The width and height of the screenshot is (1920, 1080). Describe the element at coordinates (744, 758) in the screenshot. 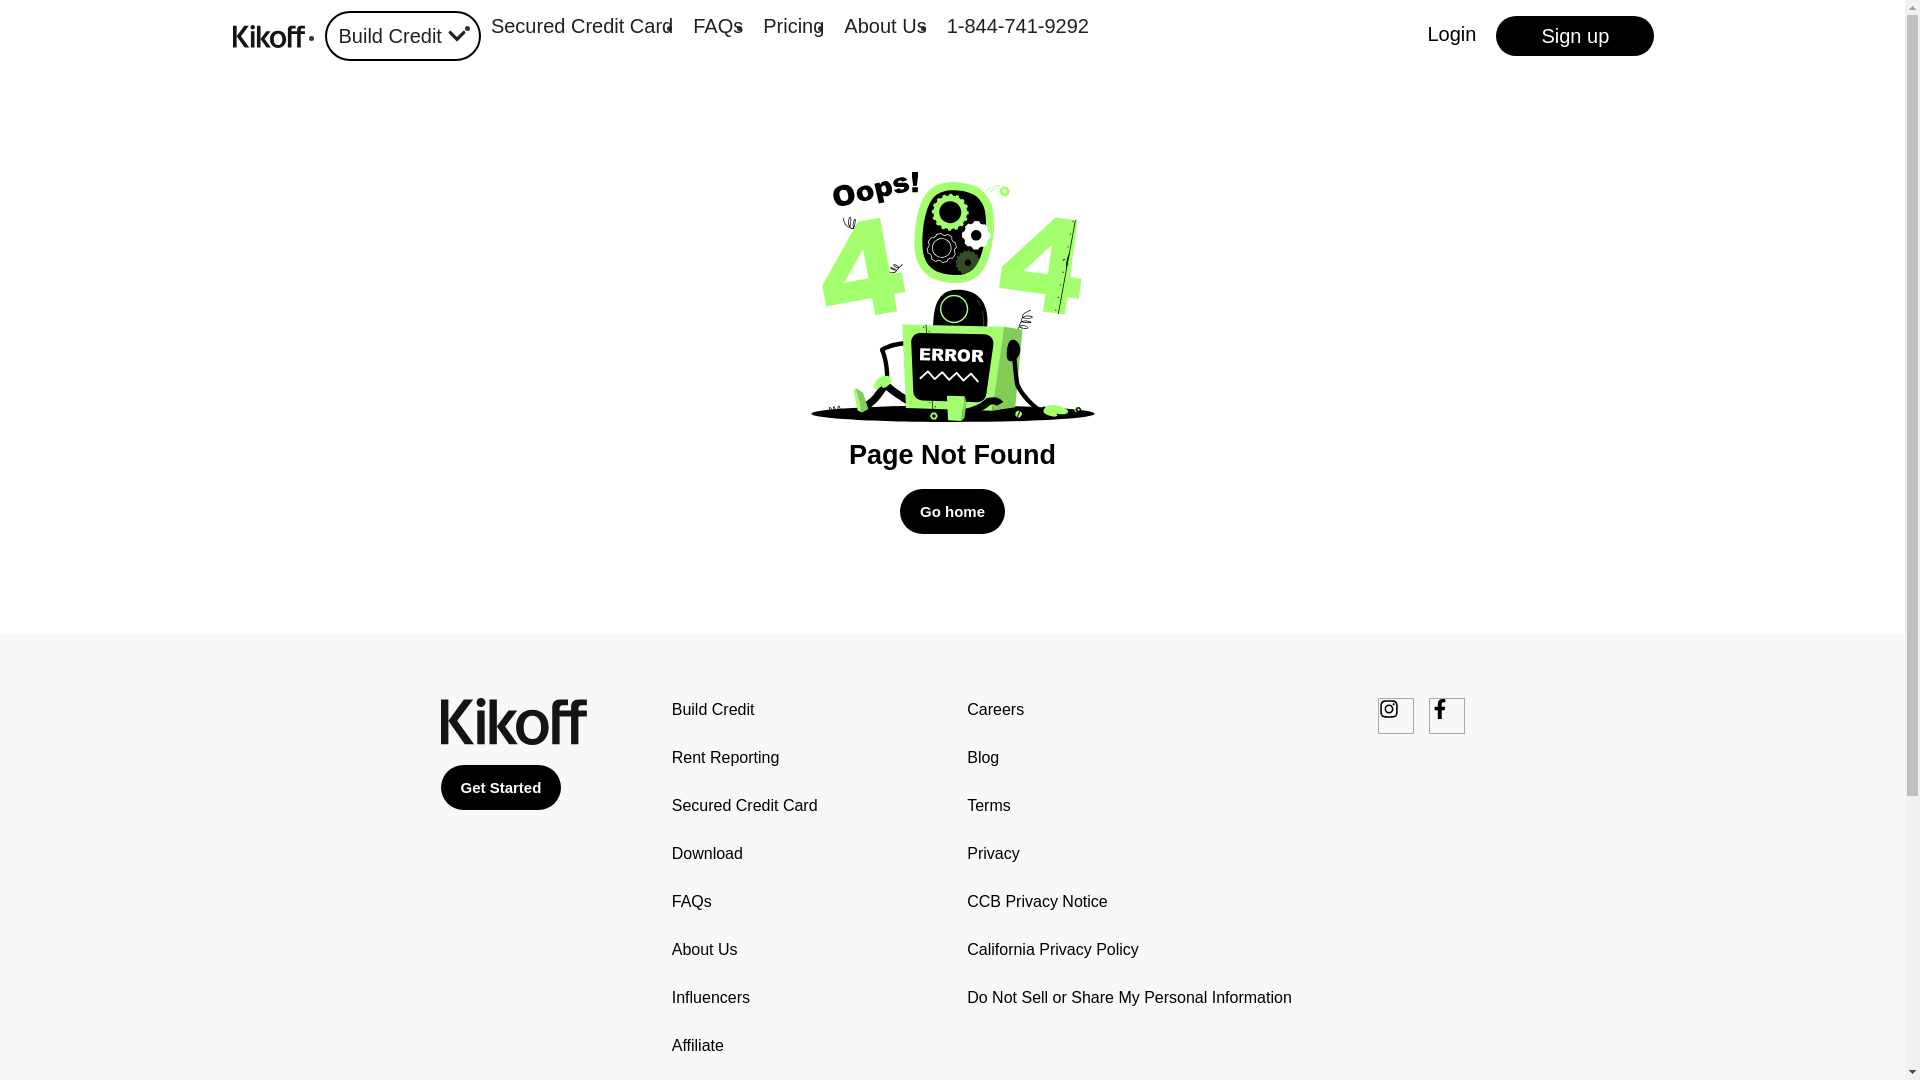

I see `Rent Reporting` at that location.